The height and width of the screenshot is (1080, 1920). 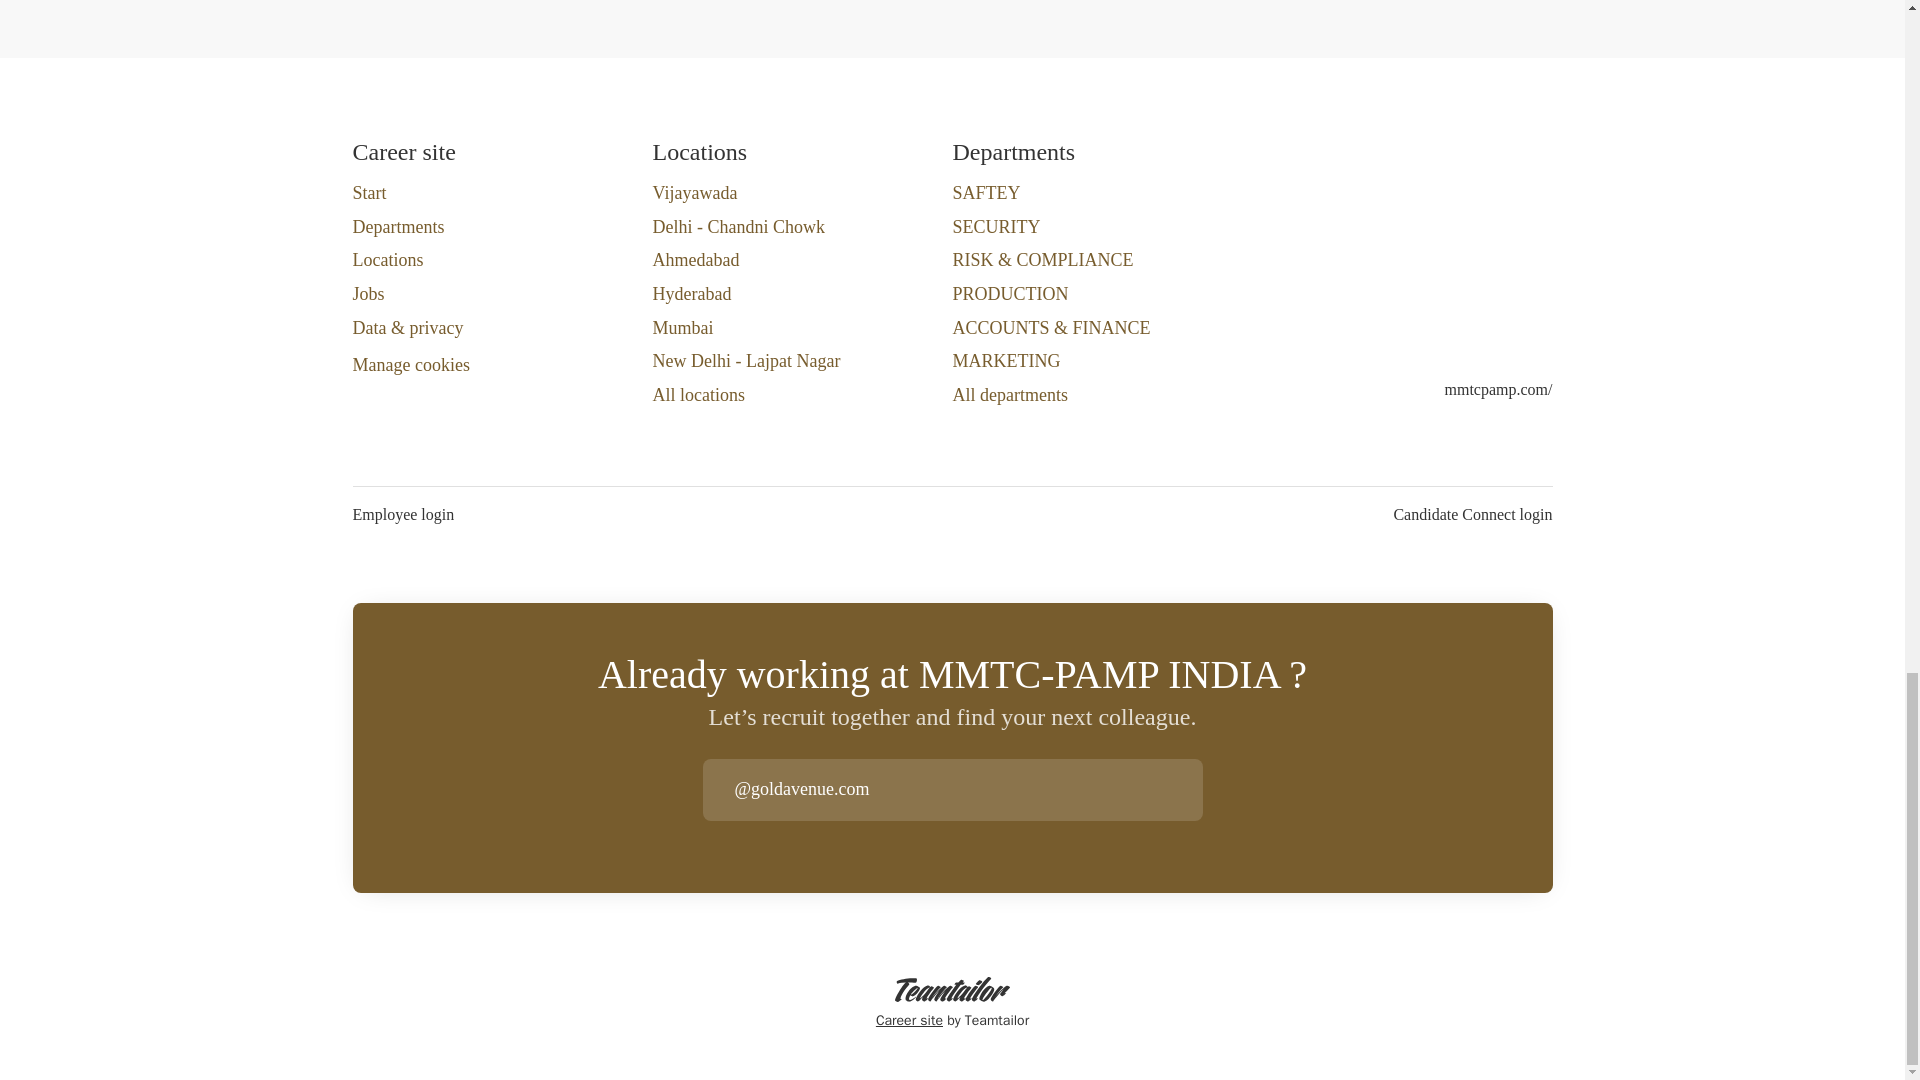 I want to click on Jobs, so click(x=368, y=293).